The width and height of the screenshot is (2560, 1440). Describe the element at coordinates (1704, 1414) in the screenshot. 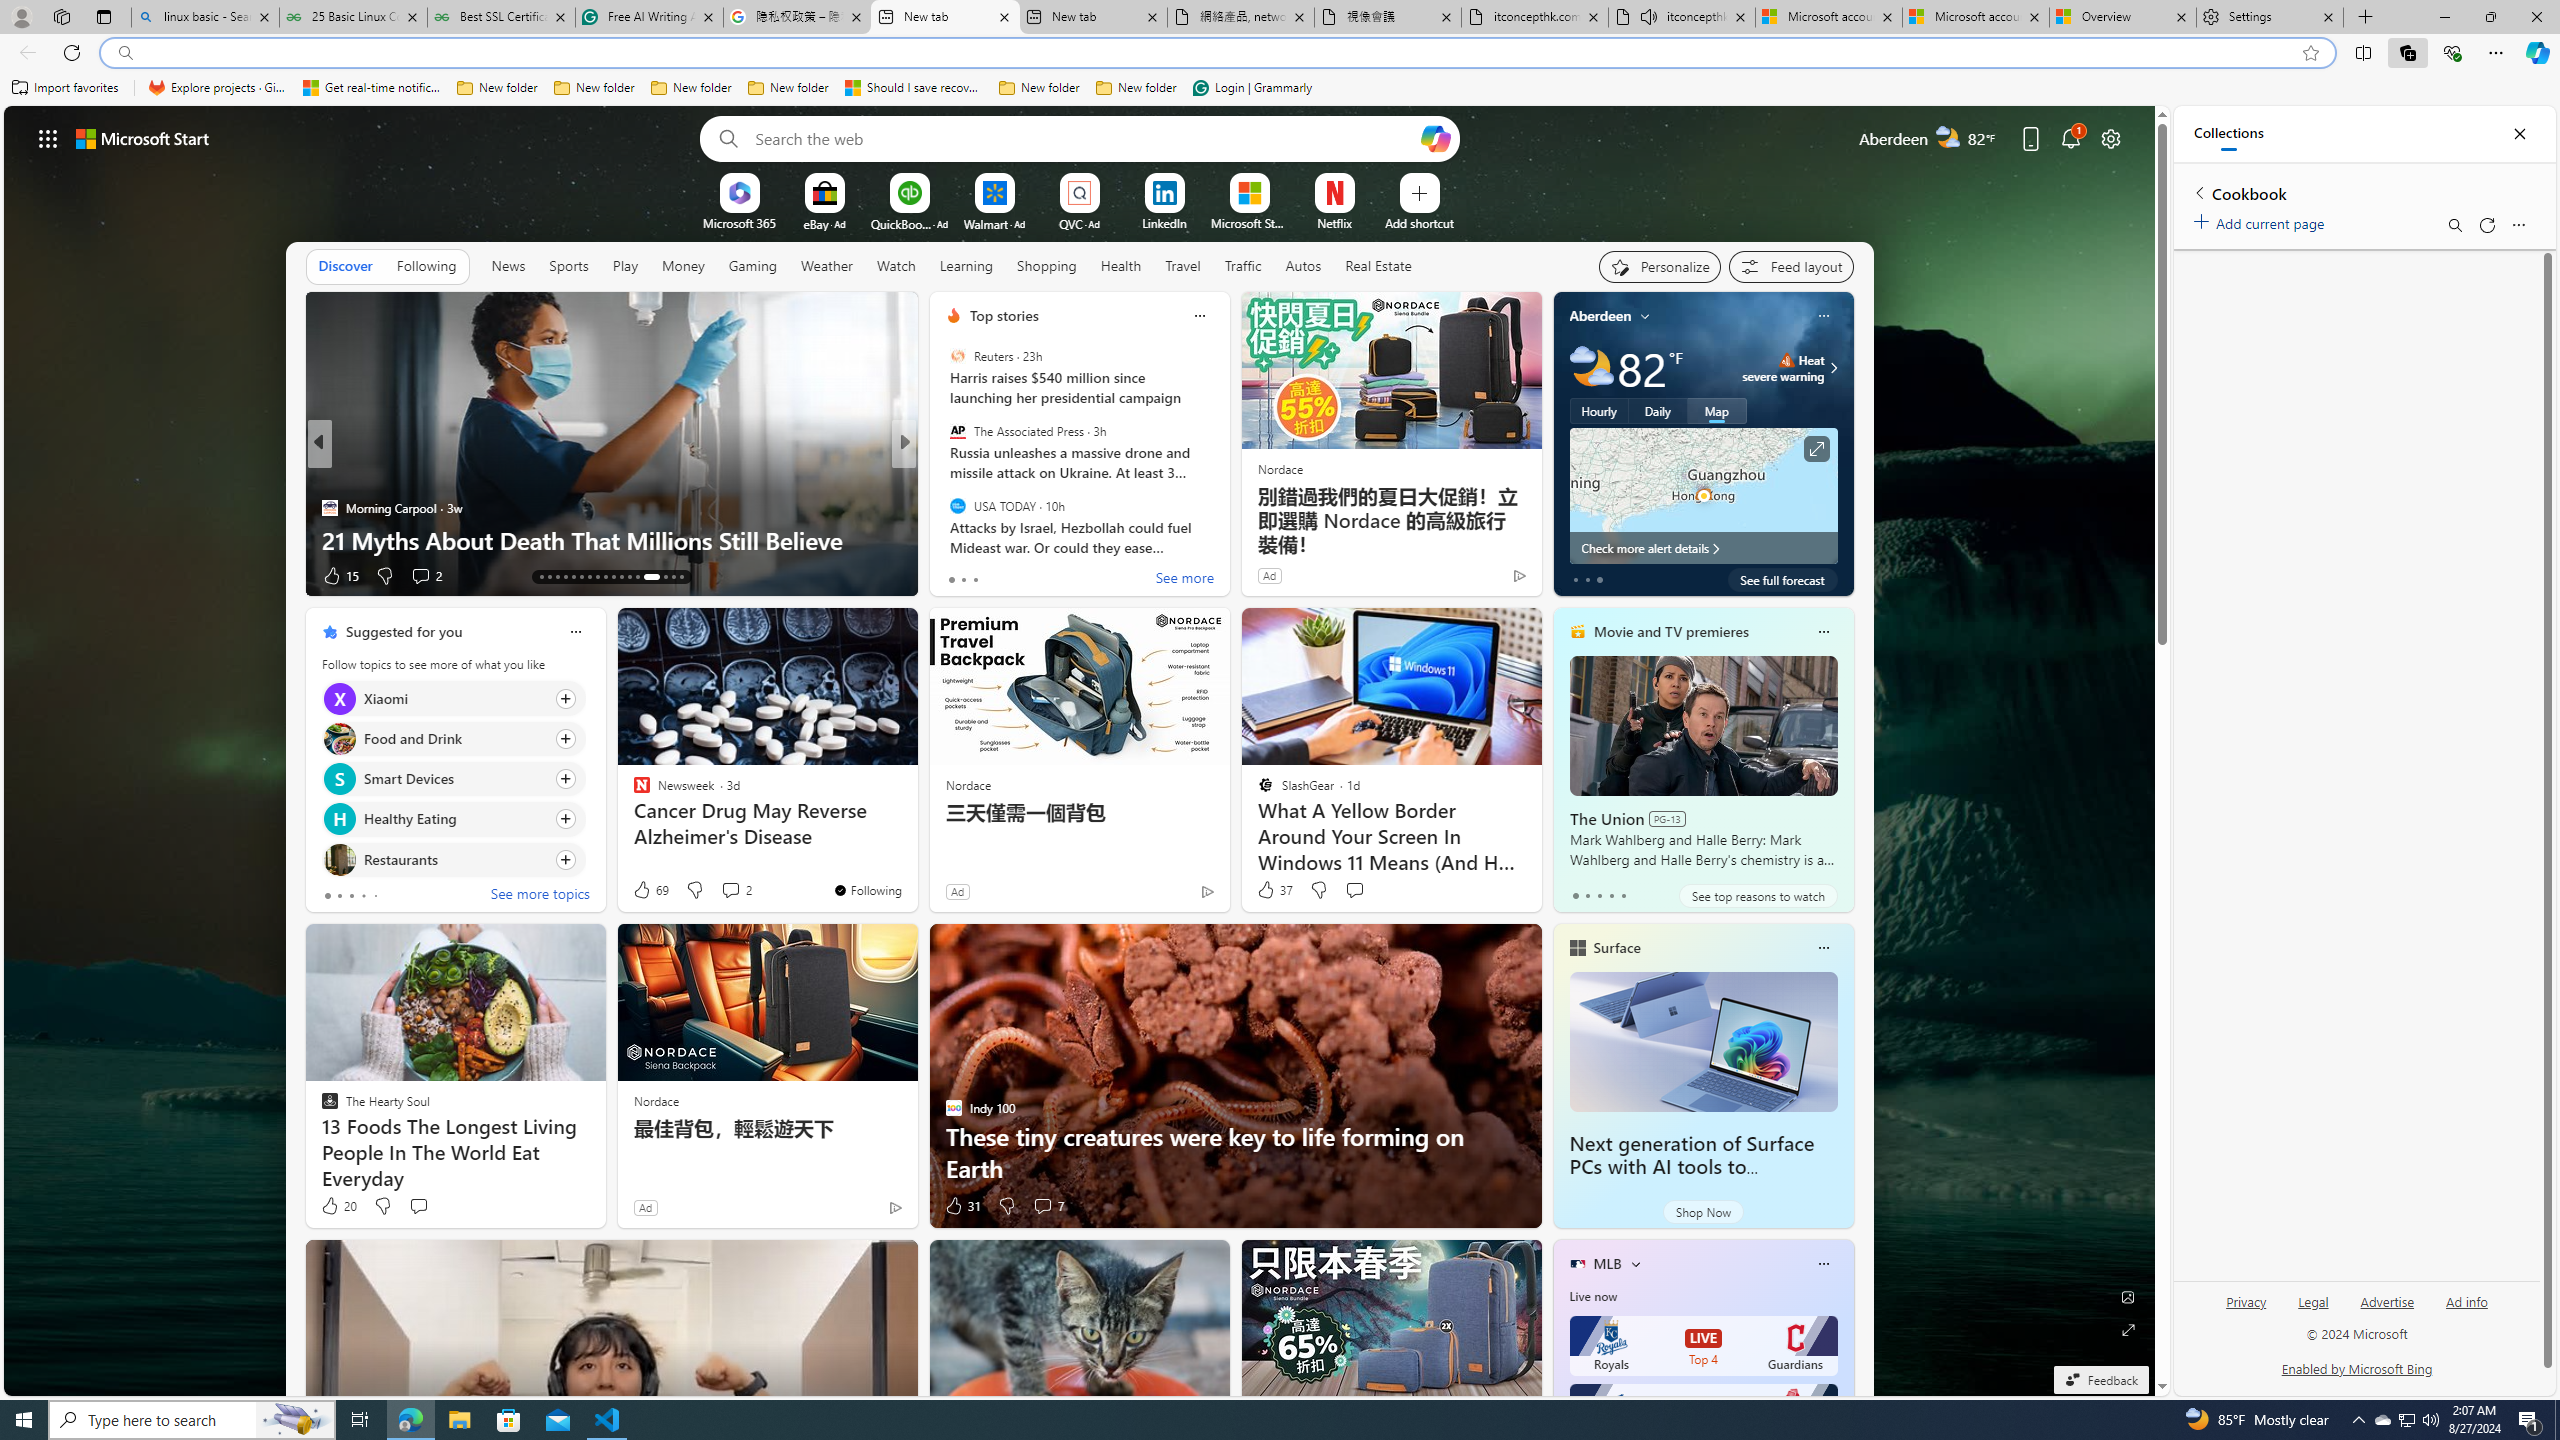

I see `Blue Jays LIVE Top 2 Red Sox` at that location.